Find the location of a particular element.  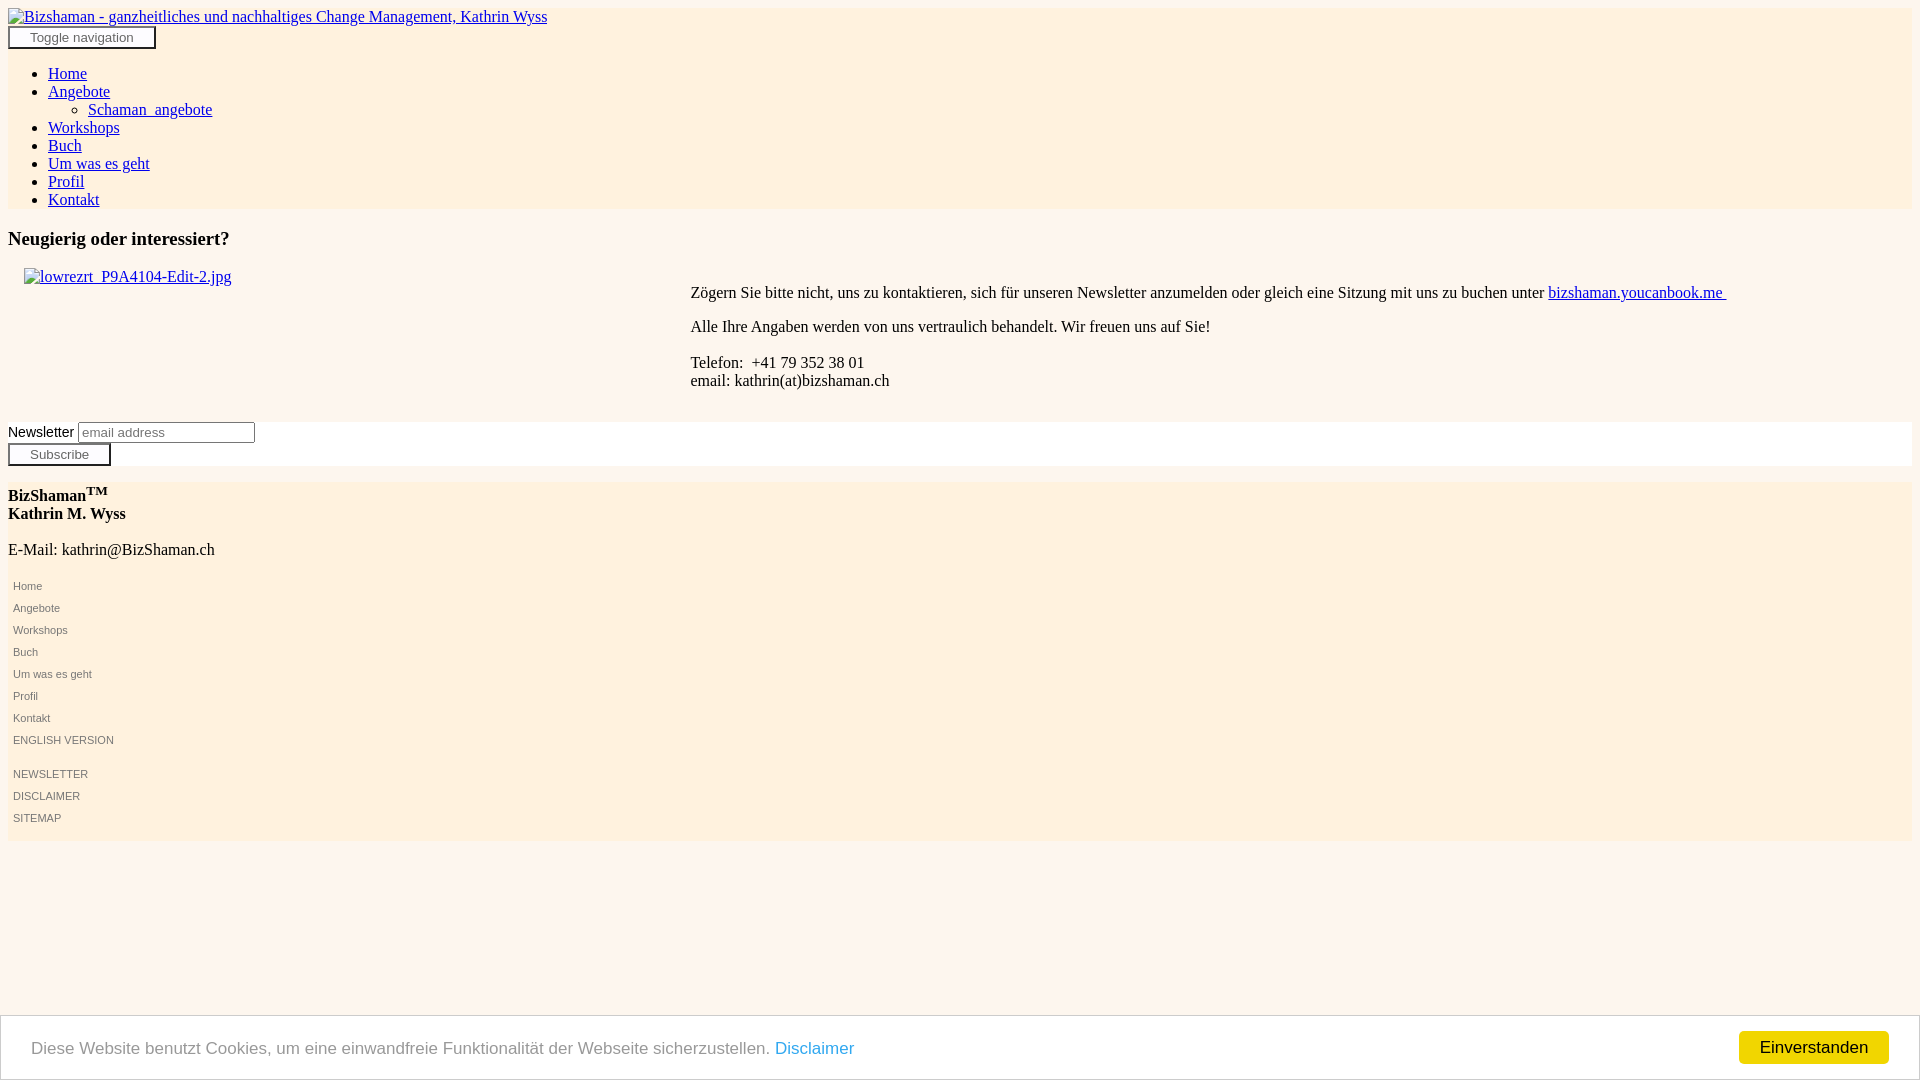

Bizshaman is located at coordinates (278, 16).